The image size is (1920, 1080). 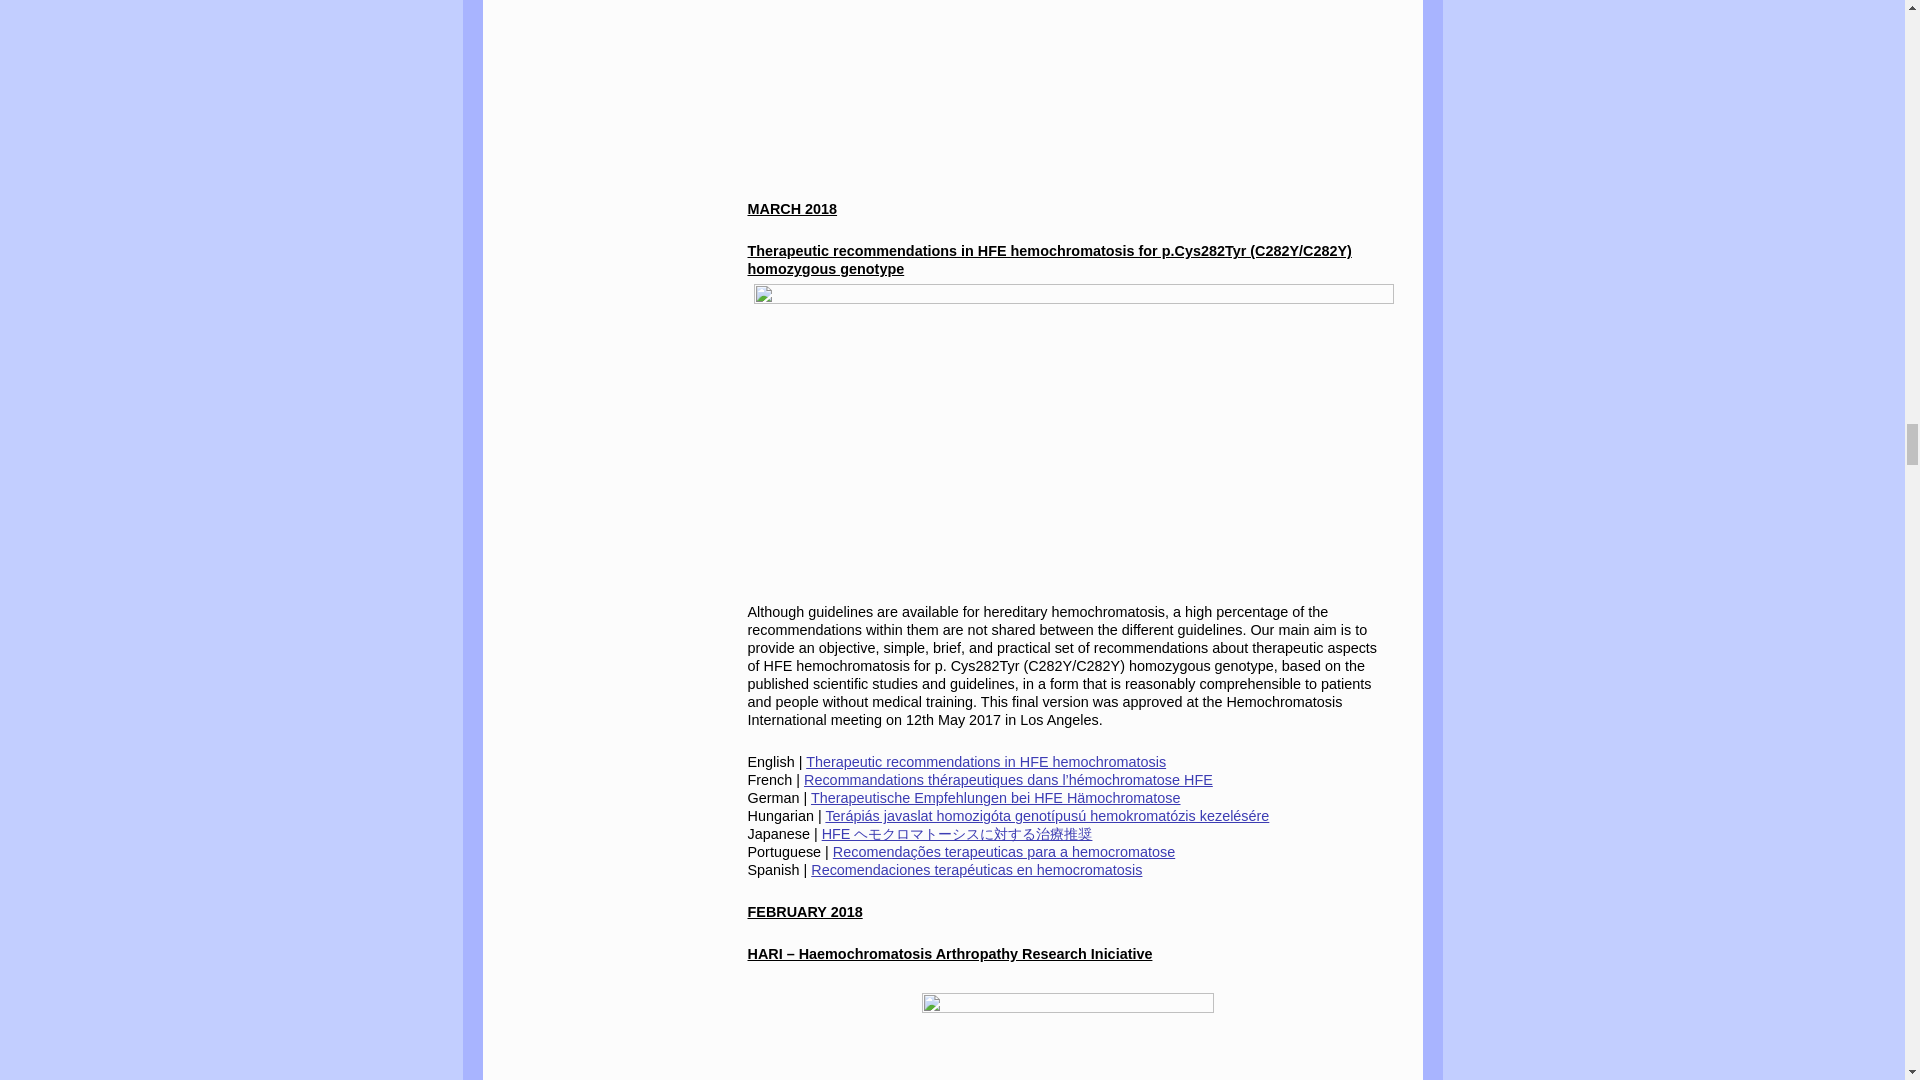 What do you see at coordinates (1074, 83) in the screenshot?
I see `Sweden` at bounding box center [1074, 83].